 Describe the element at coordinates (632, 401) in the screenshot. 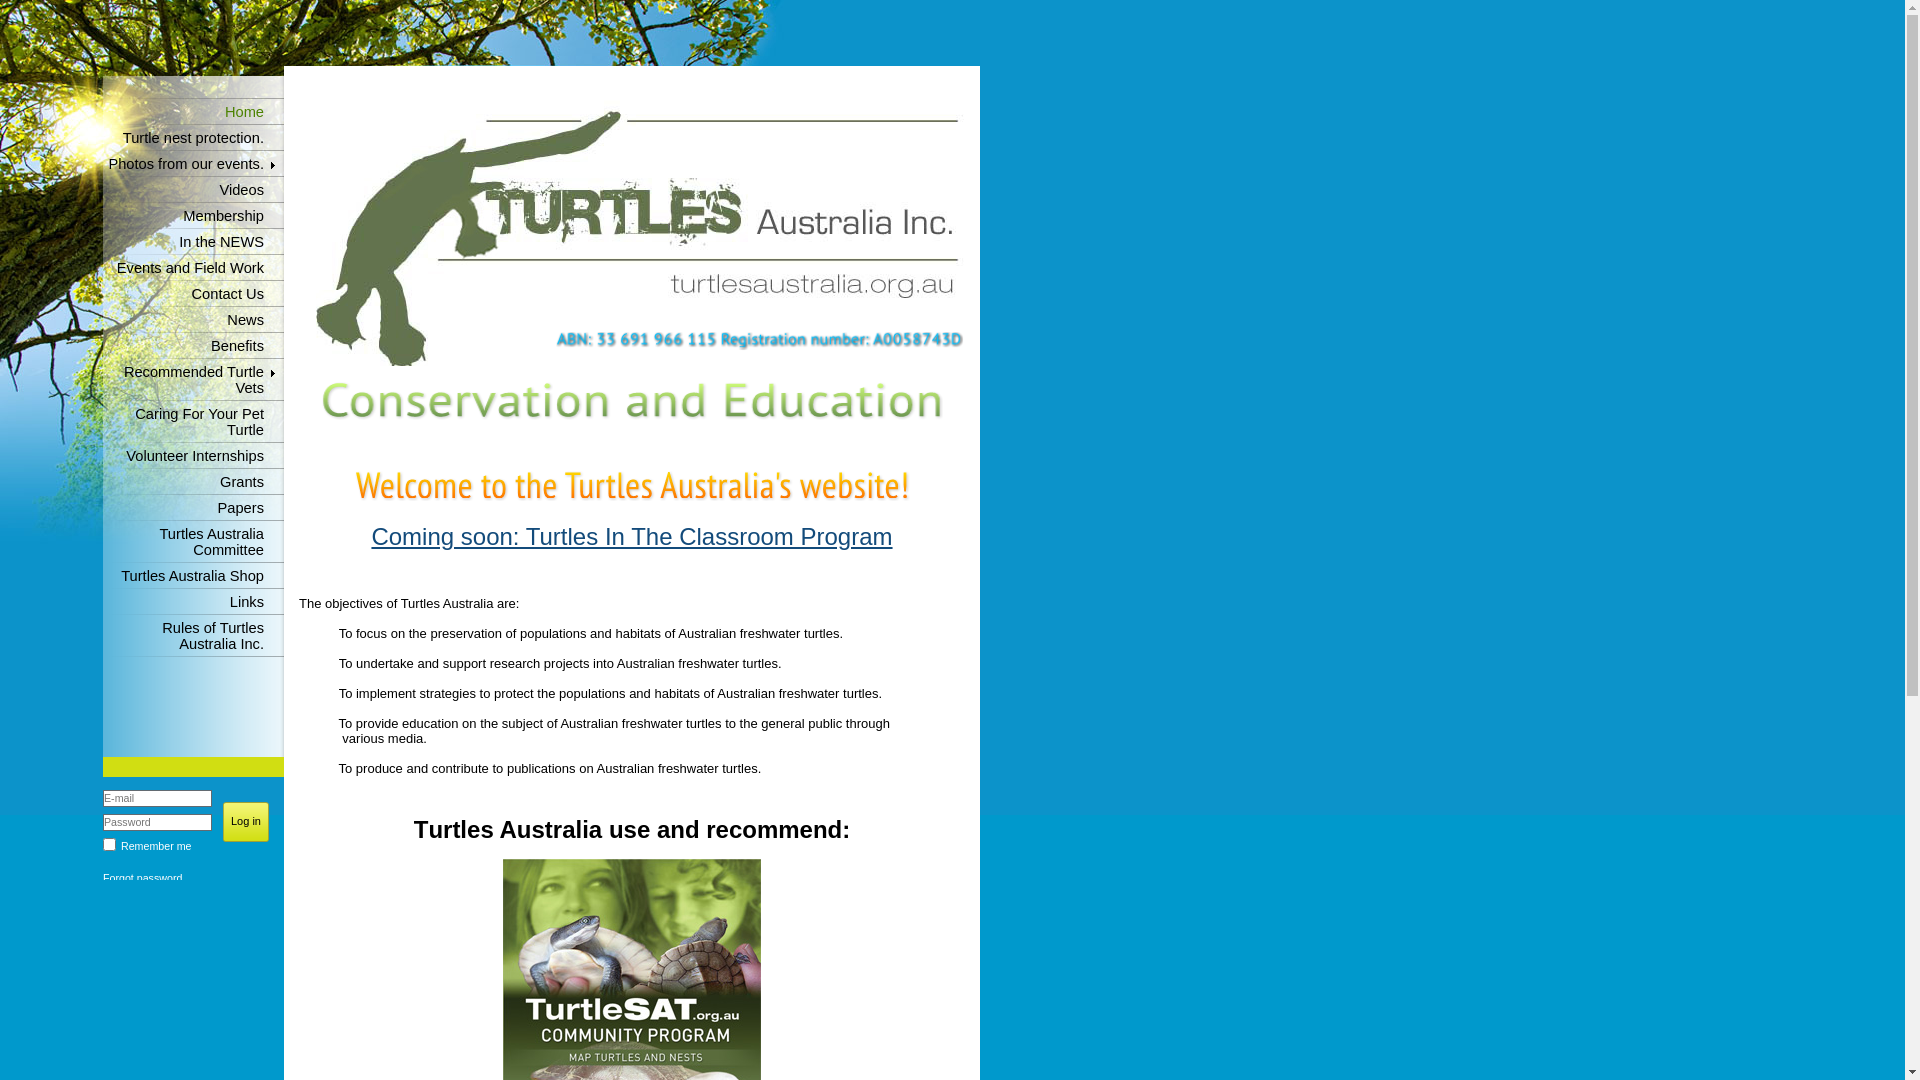

I see `Conservation and Education` at that location.